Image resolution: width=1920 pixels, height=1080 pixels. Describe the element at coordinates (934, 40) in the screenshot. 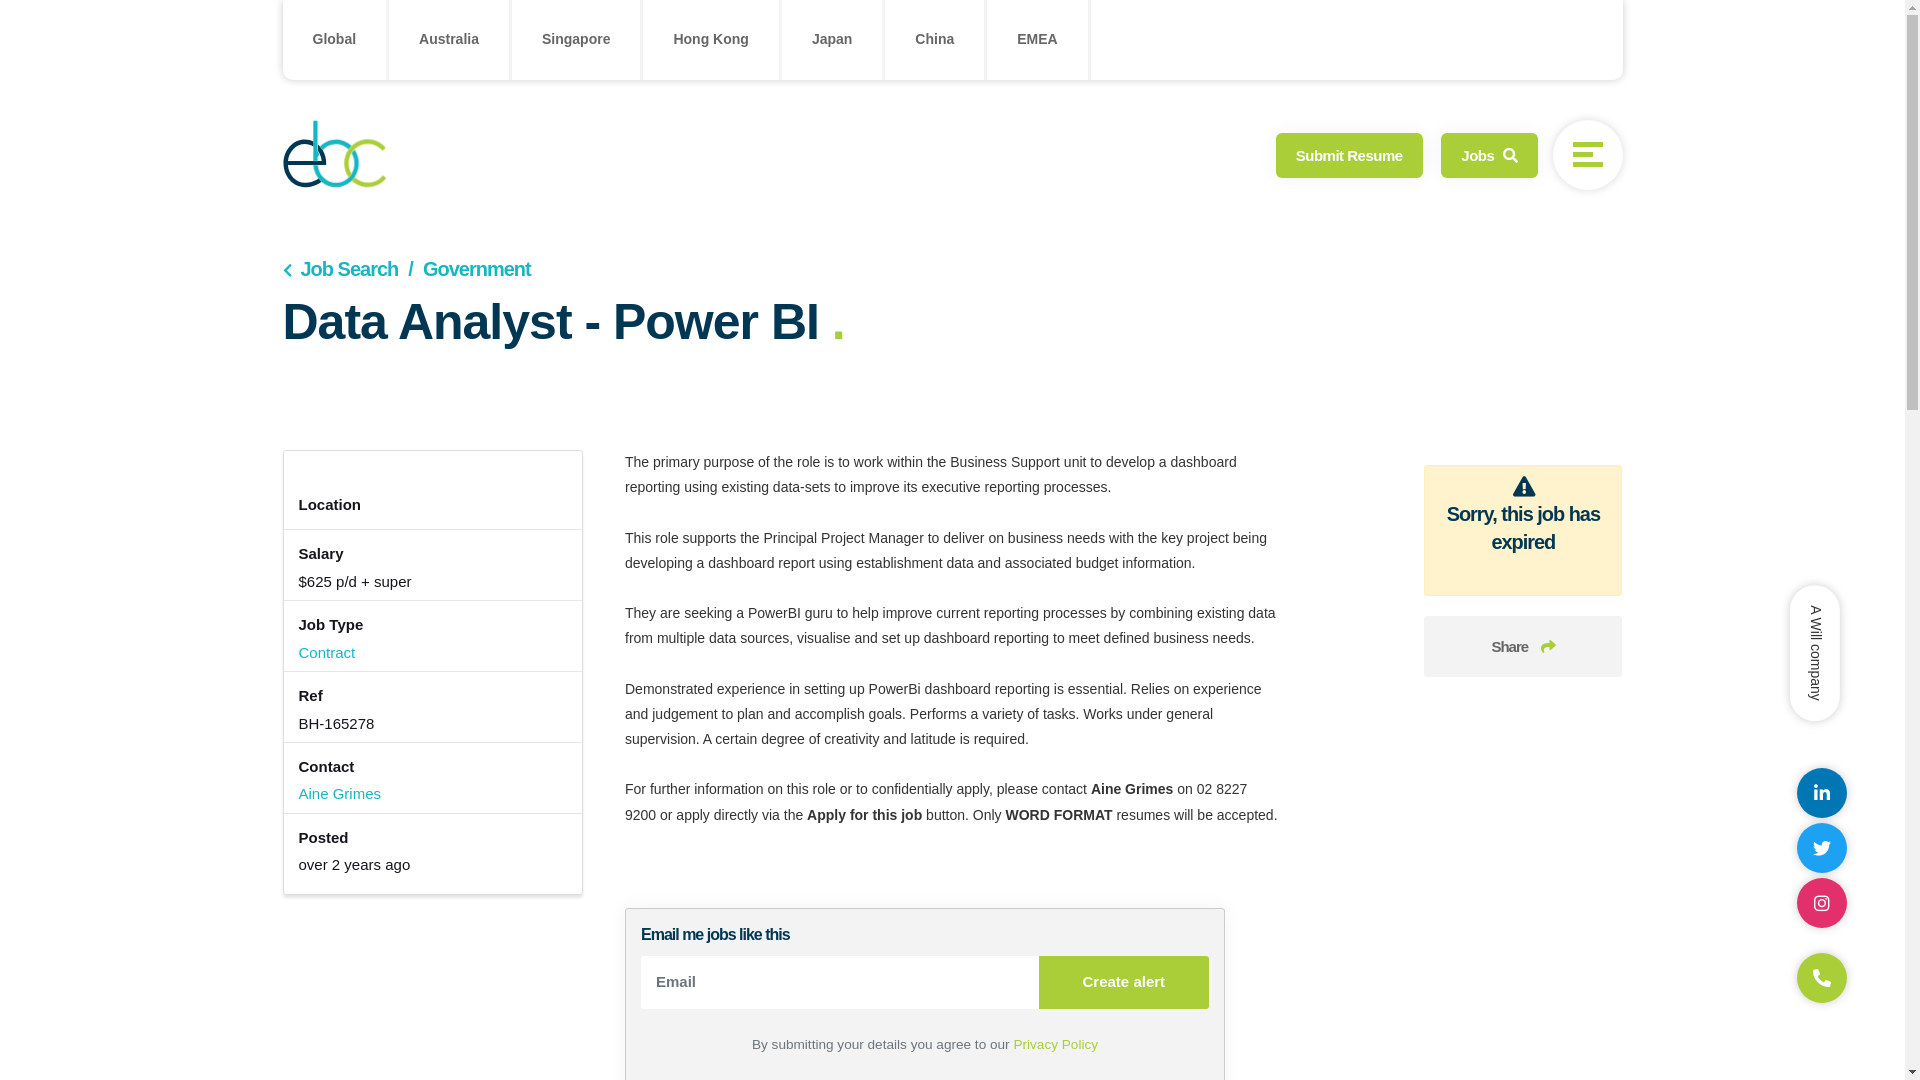

I see `China` at that location.